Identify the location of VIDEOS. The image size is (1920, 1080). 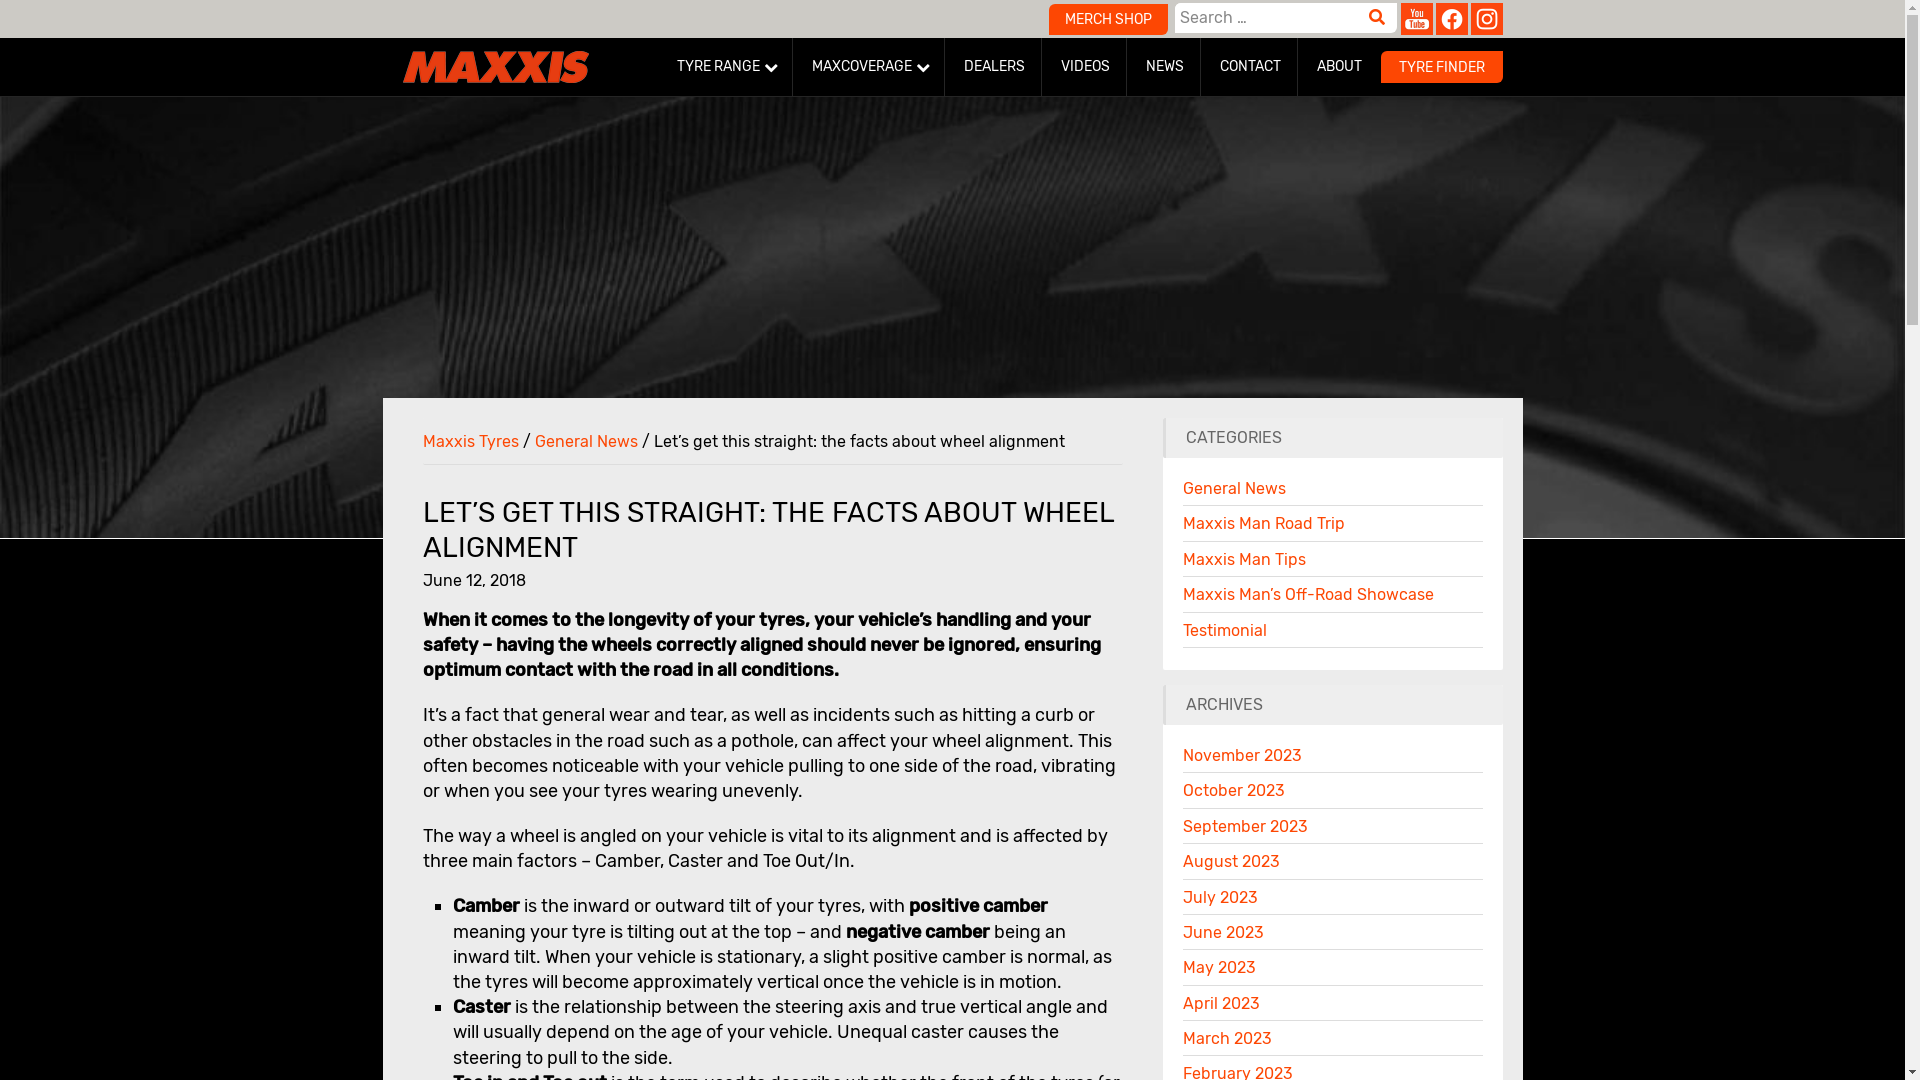
(1085, 67).